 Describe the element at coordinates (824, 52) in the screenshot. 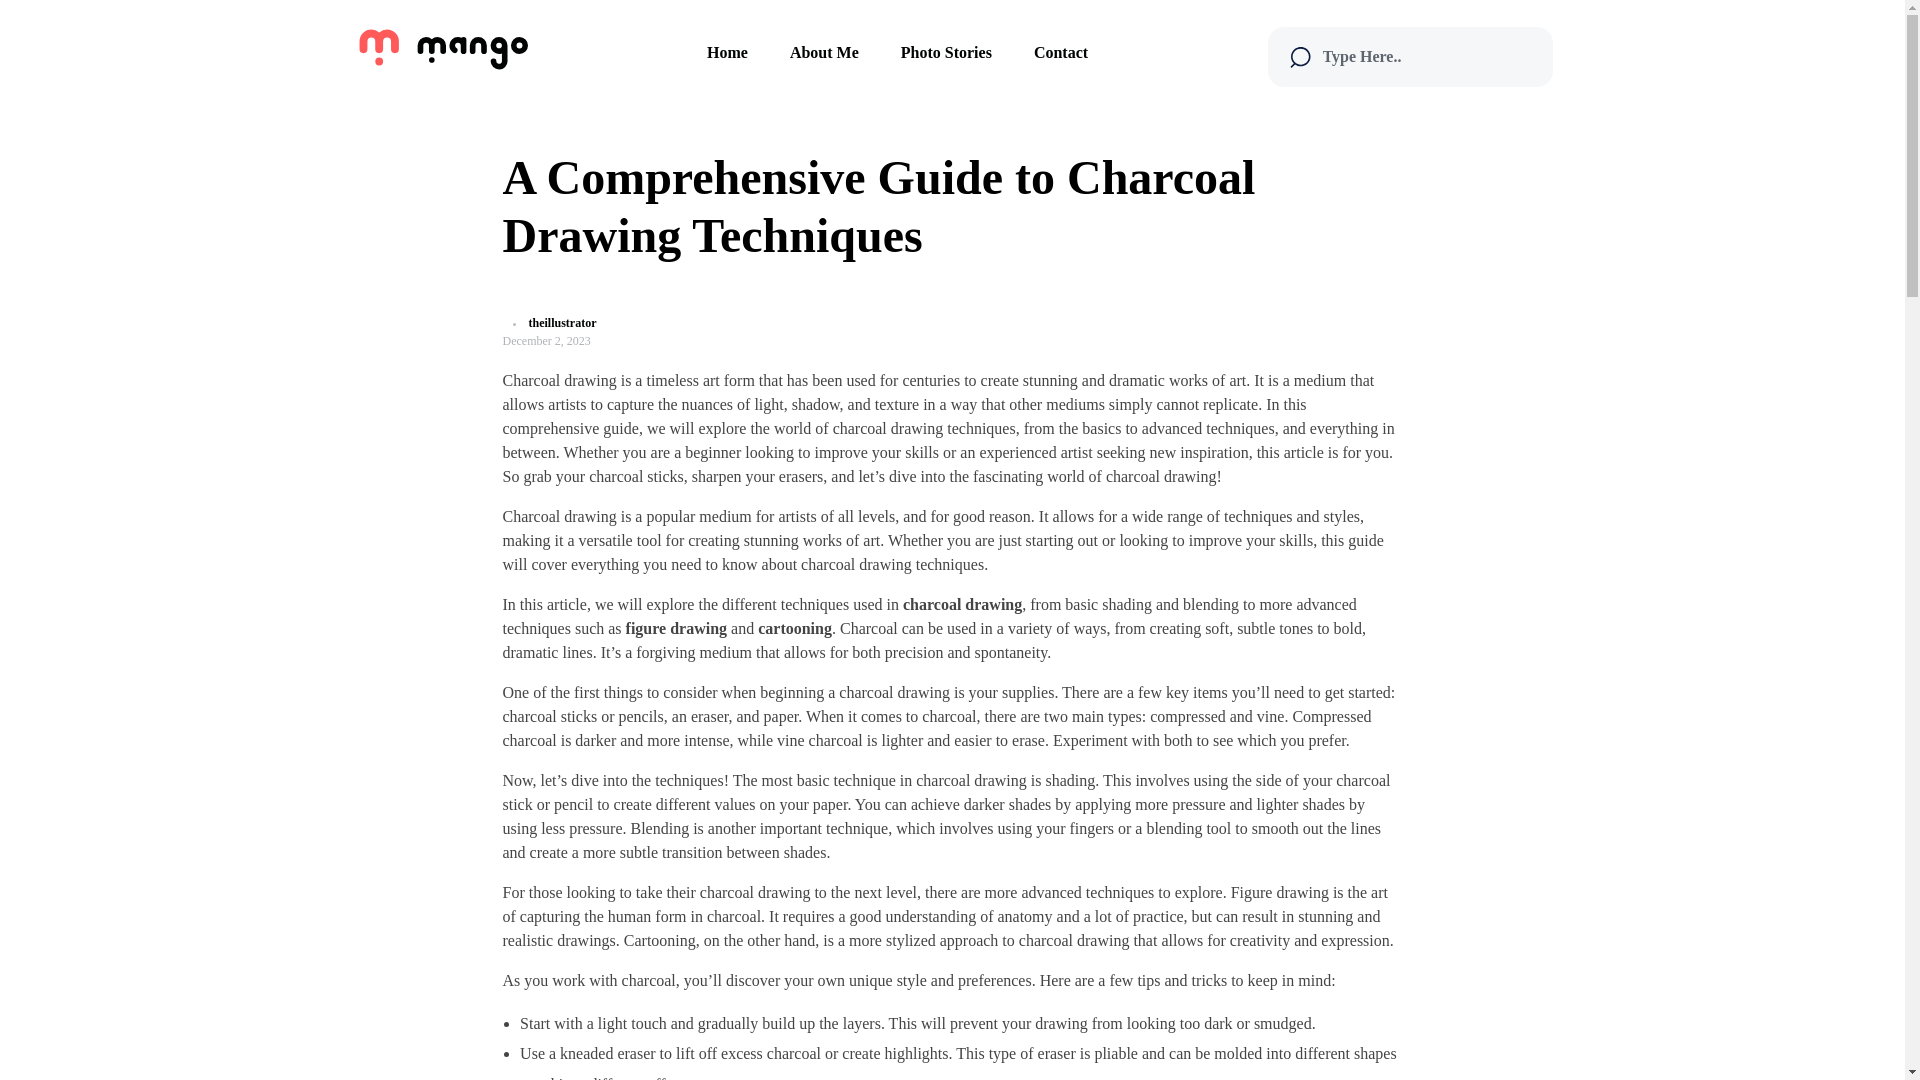

I see `About Me` at that location.